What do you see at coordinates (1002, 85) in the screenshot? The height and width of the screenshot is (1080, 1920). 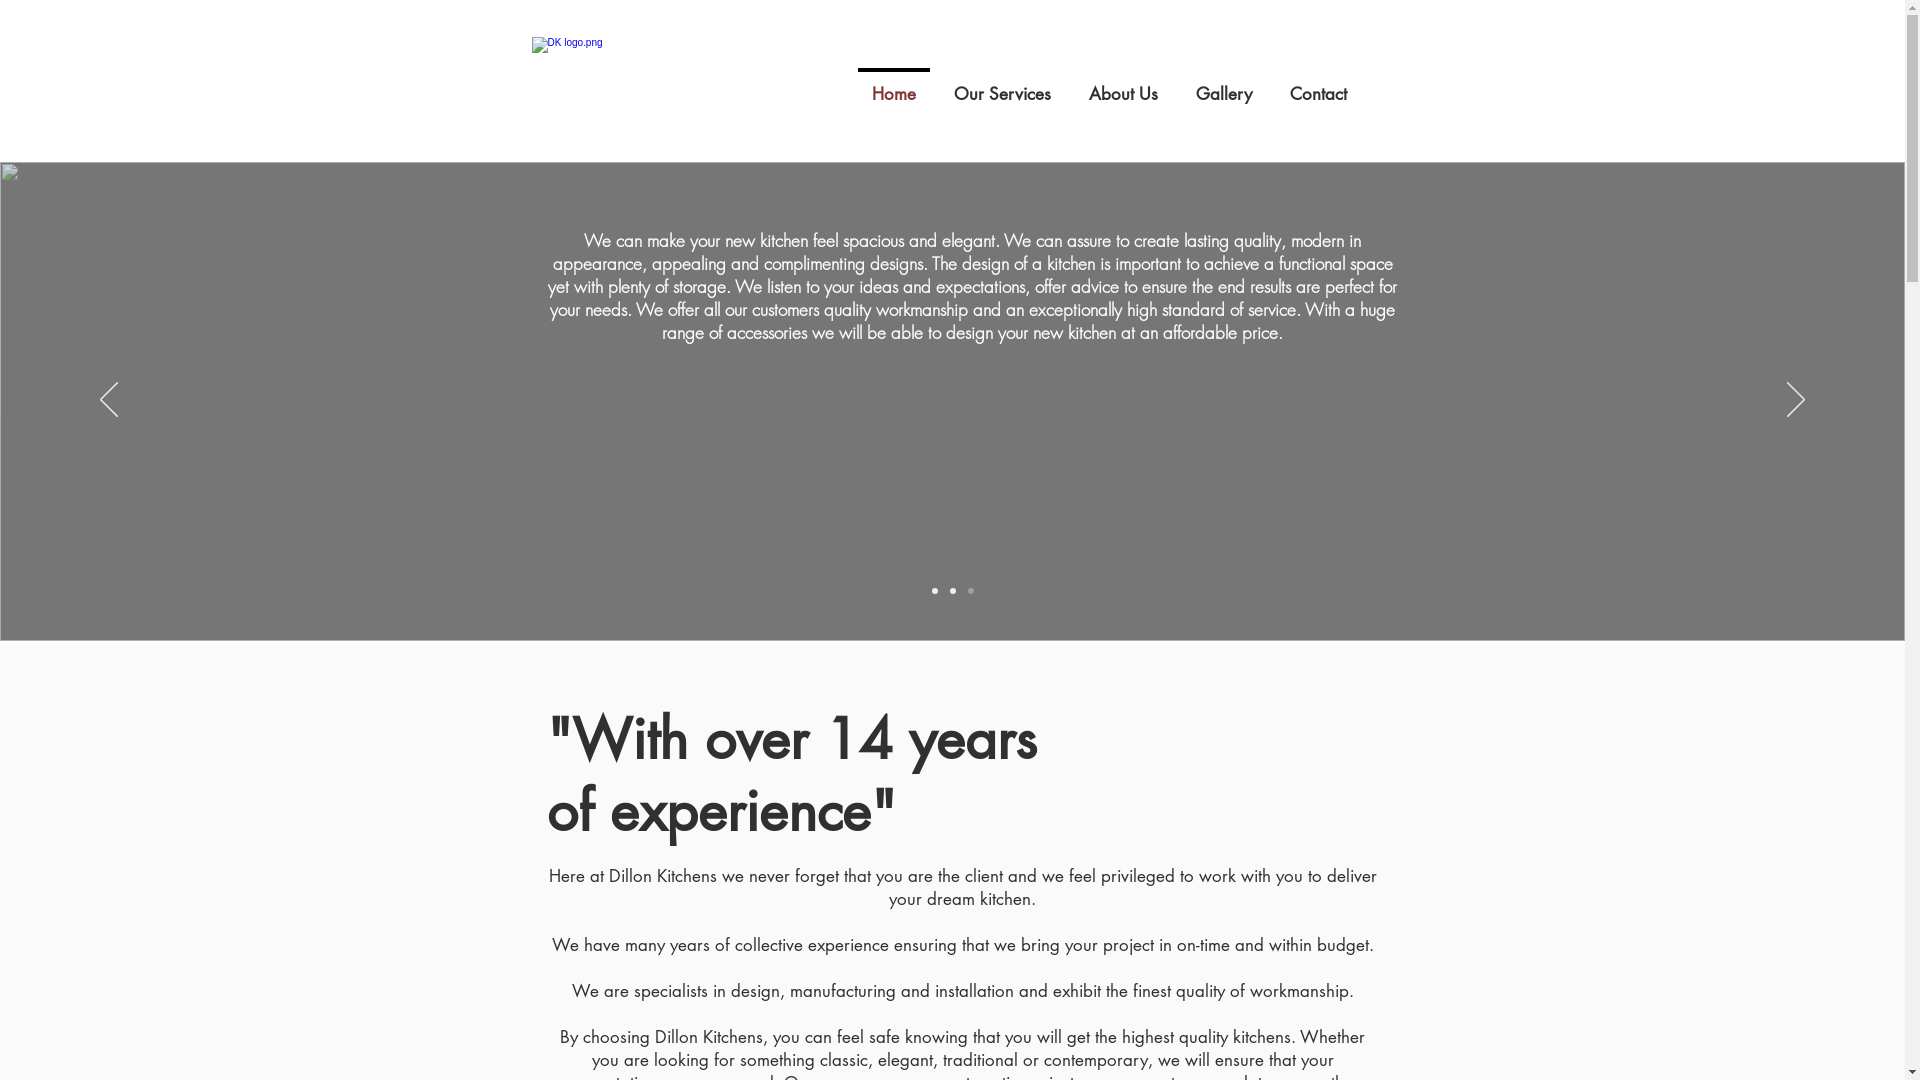 I see `Our Services` at bounding box center [1002, 85].